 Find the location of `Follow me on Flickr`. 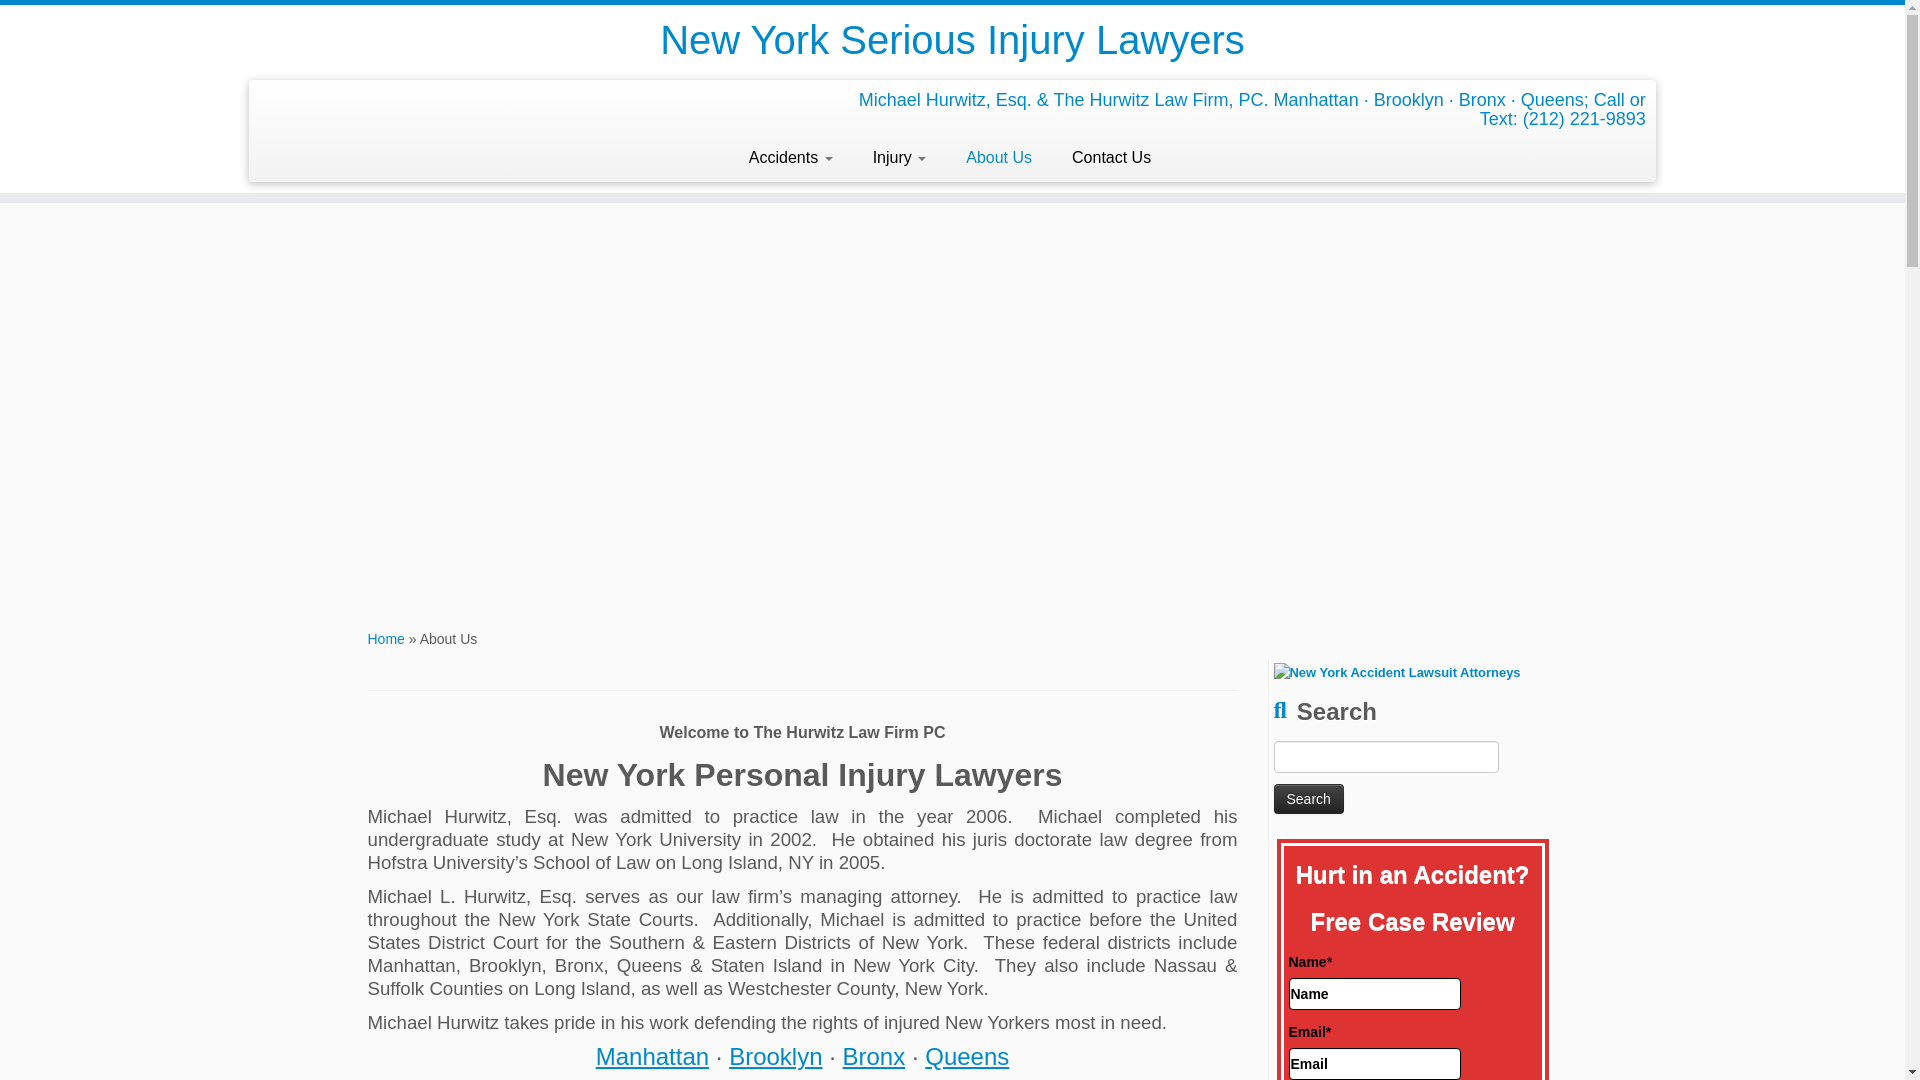

Follow me on Flickr is located at coordinates (348, 102).